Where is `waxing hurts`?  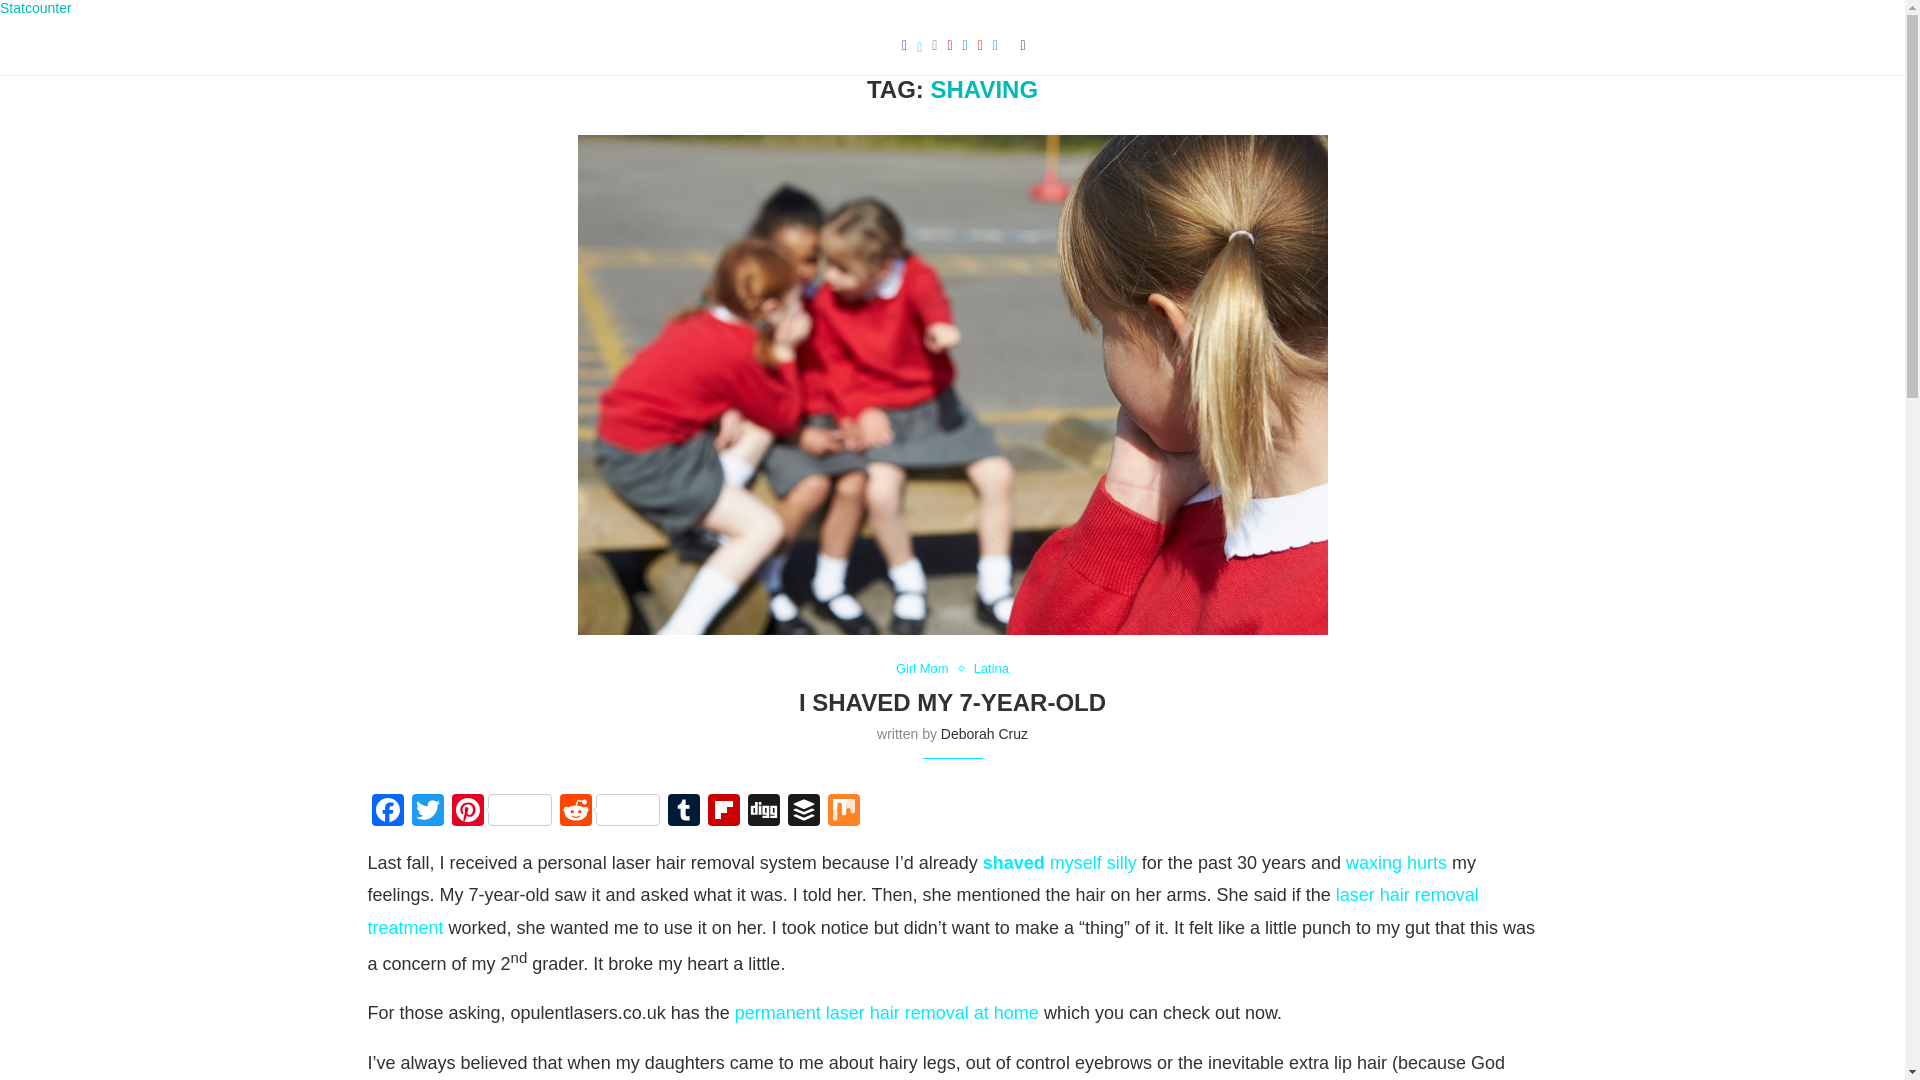 waxing hurts is located at coordinates (1396, 862).